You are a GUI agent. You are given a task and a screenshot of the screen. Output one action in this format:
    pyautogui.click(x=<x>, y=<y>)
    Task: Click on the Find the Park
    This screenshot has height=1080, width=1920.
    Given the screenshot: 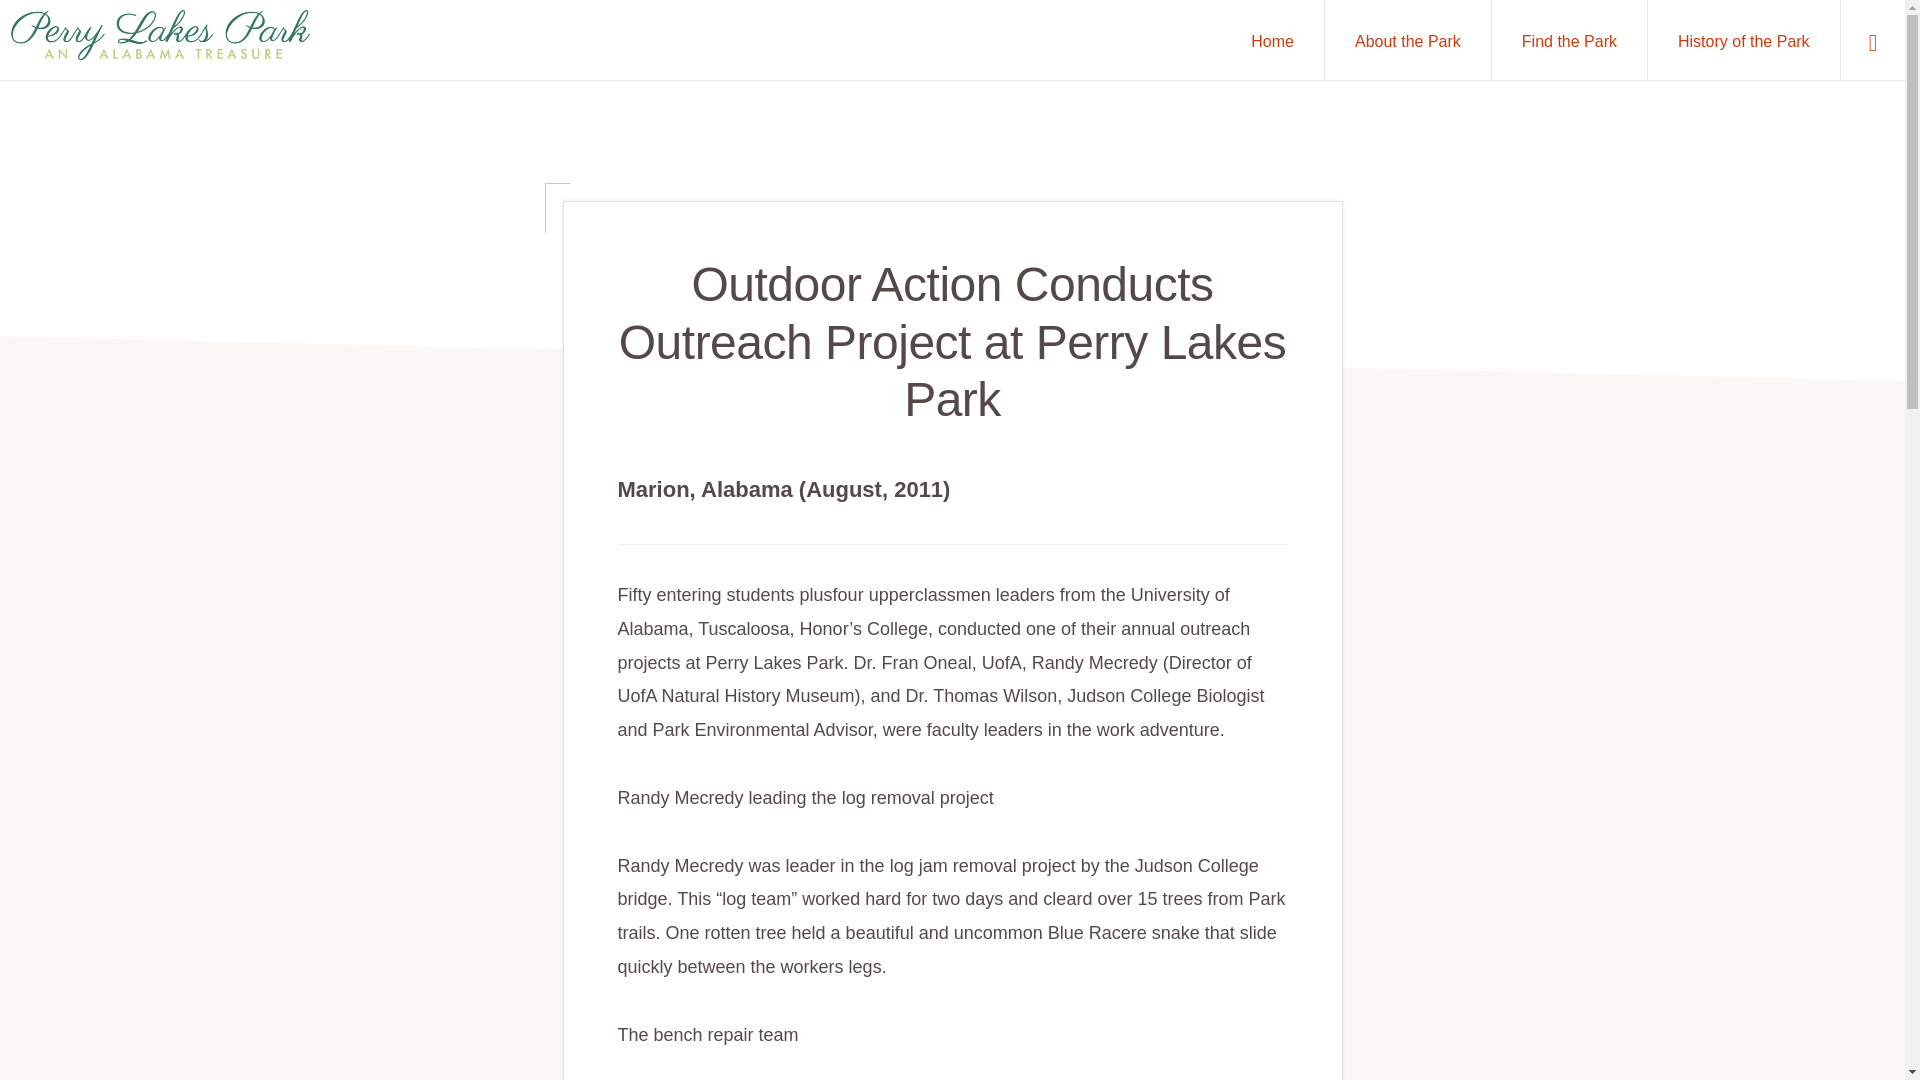 What is the action you would take?
    pyautogui.click(x=1569, y=40)
    